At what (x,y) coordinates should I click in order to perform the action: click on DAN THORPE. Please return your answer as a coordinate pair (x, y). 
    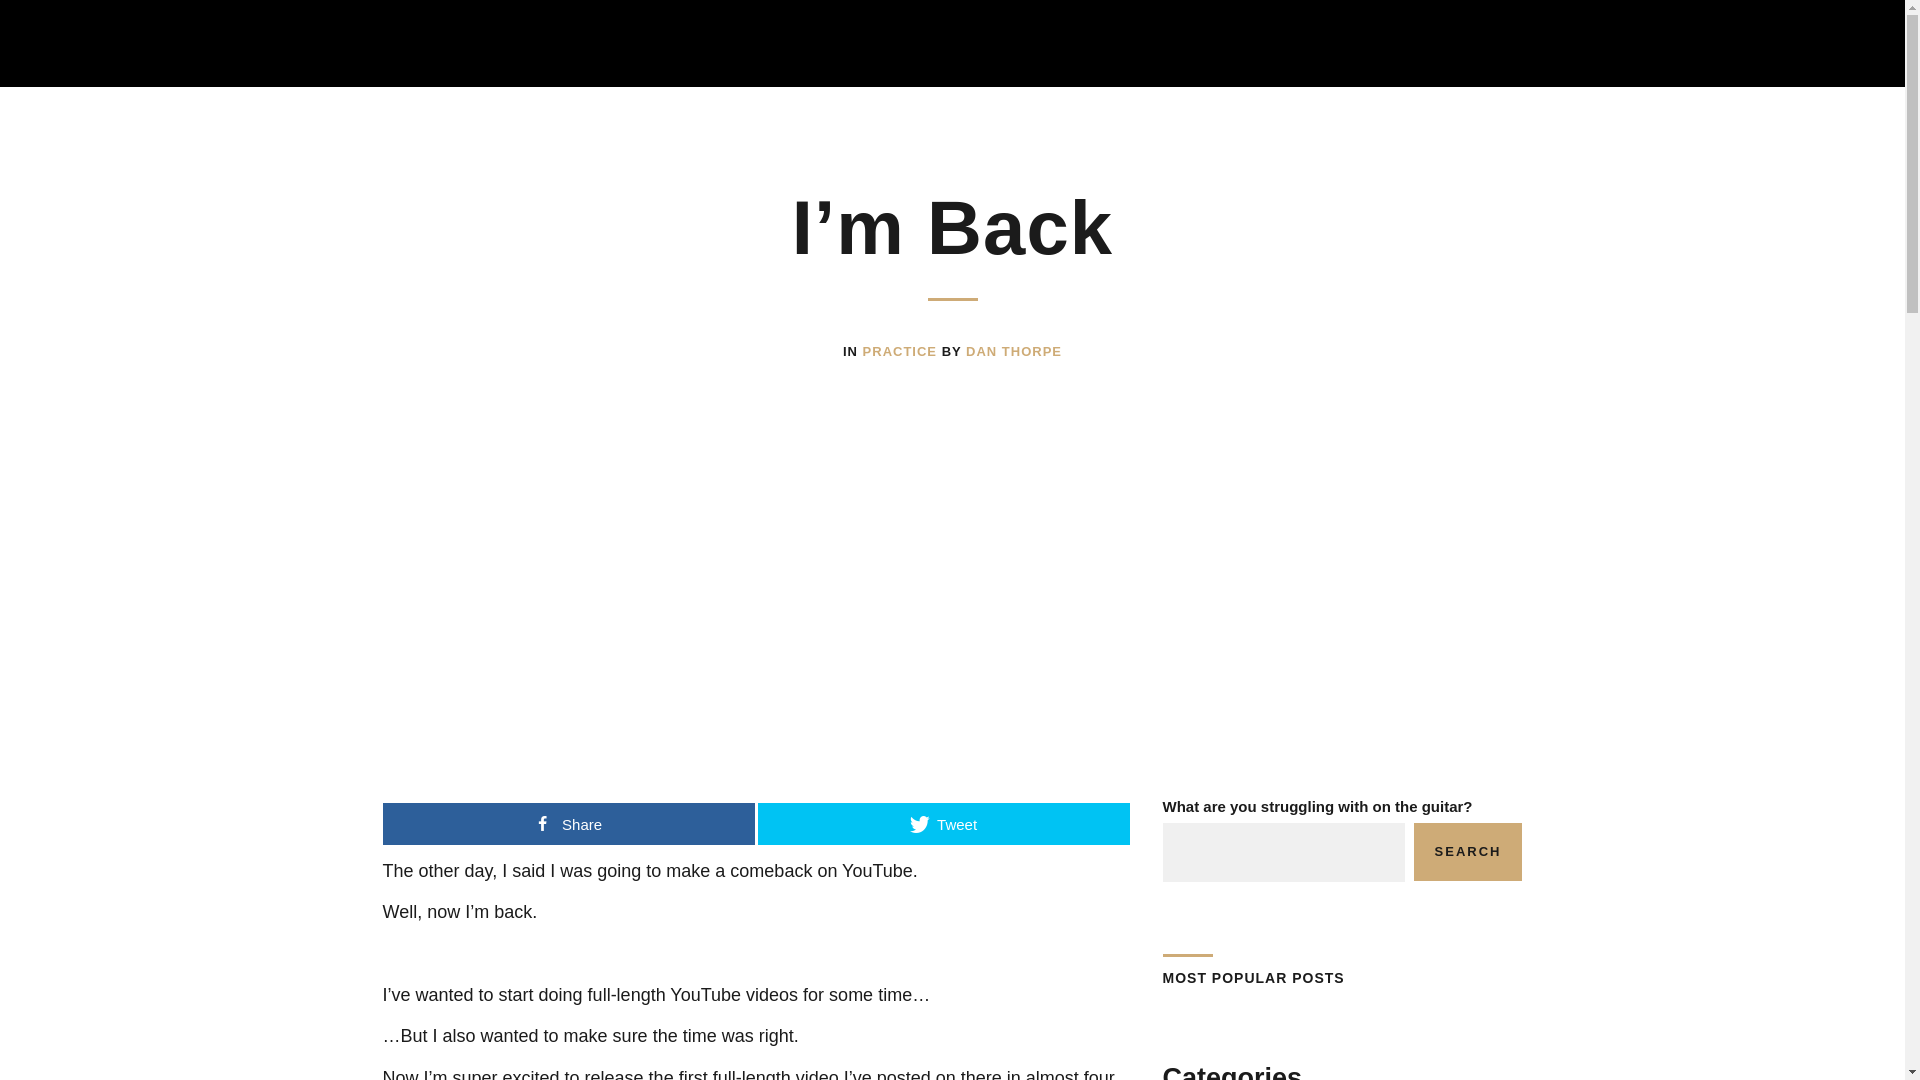
    Looking at the image, I should click on (1013, 351).